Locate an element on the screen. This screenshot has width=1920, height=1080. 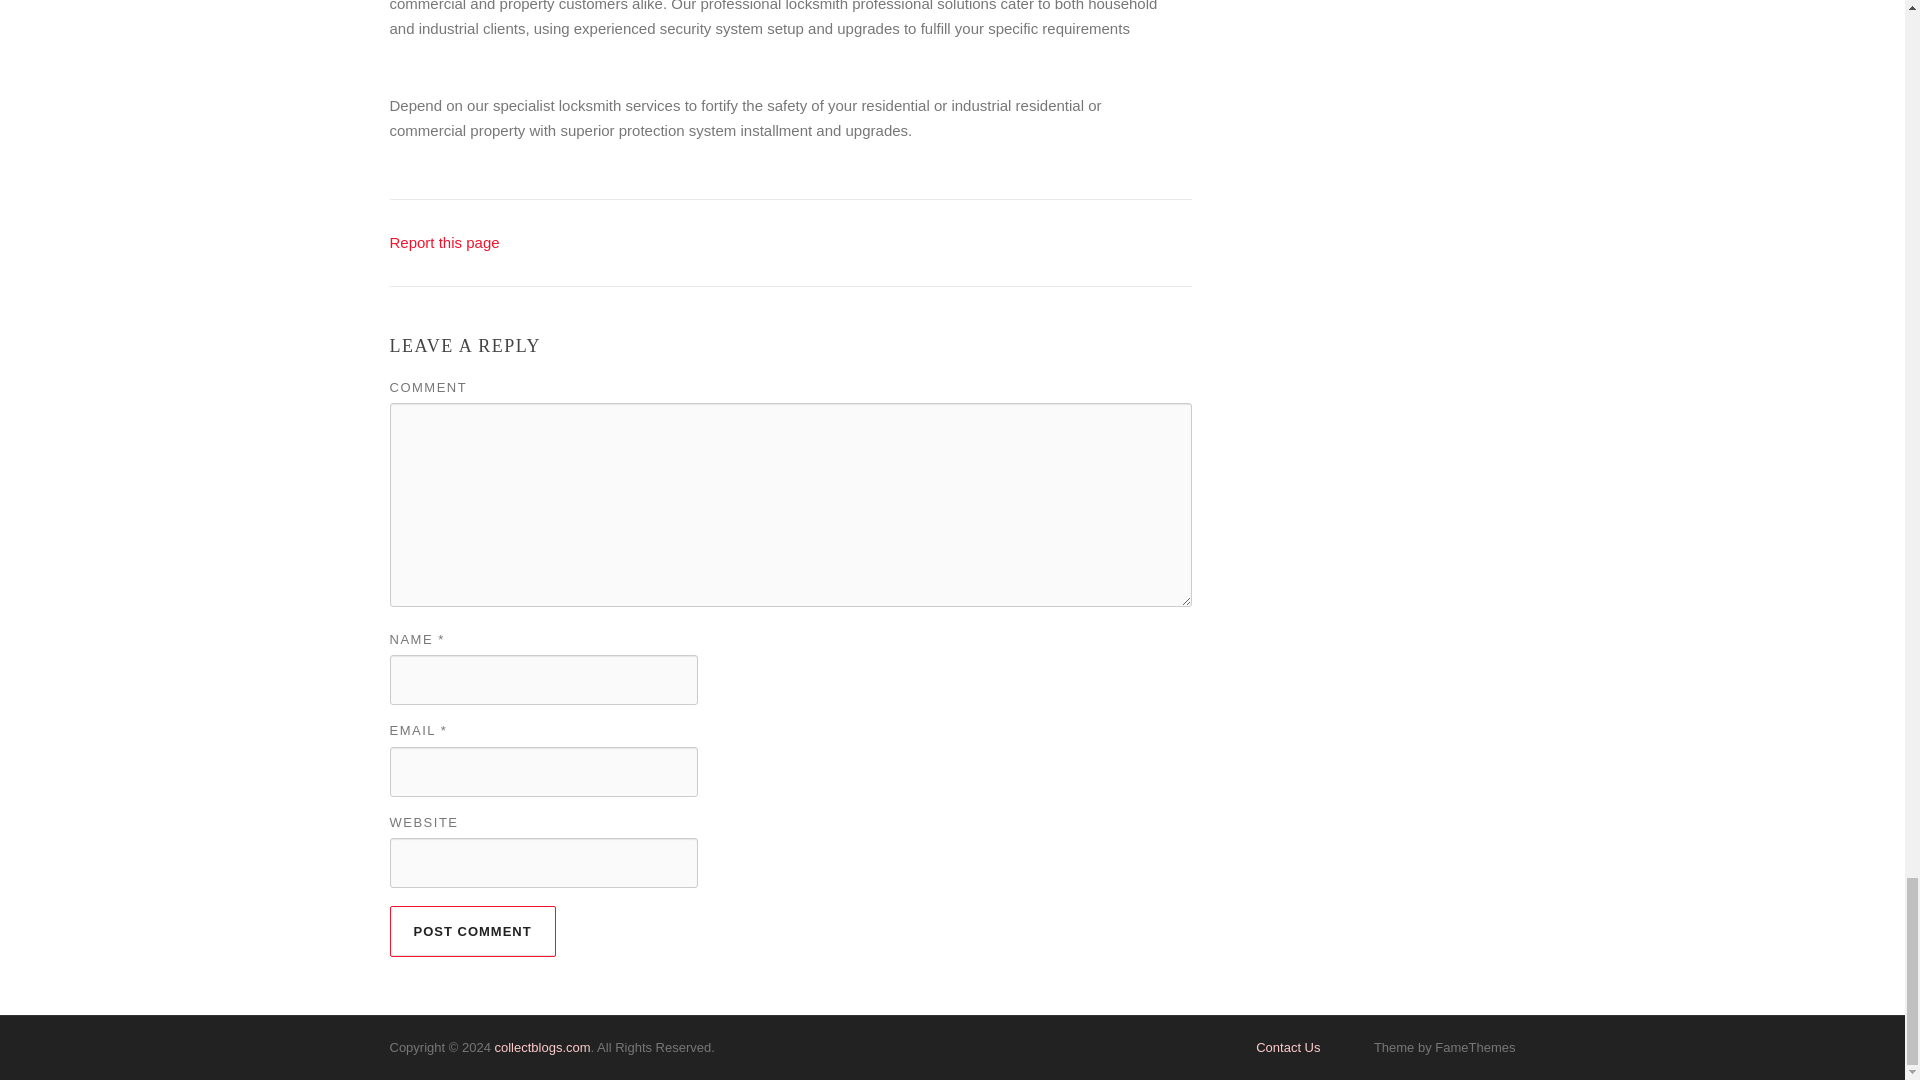
Report this page is located at coordinates (444, 242).